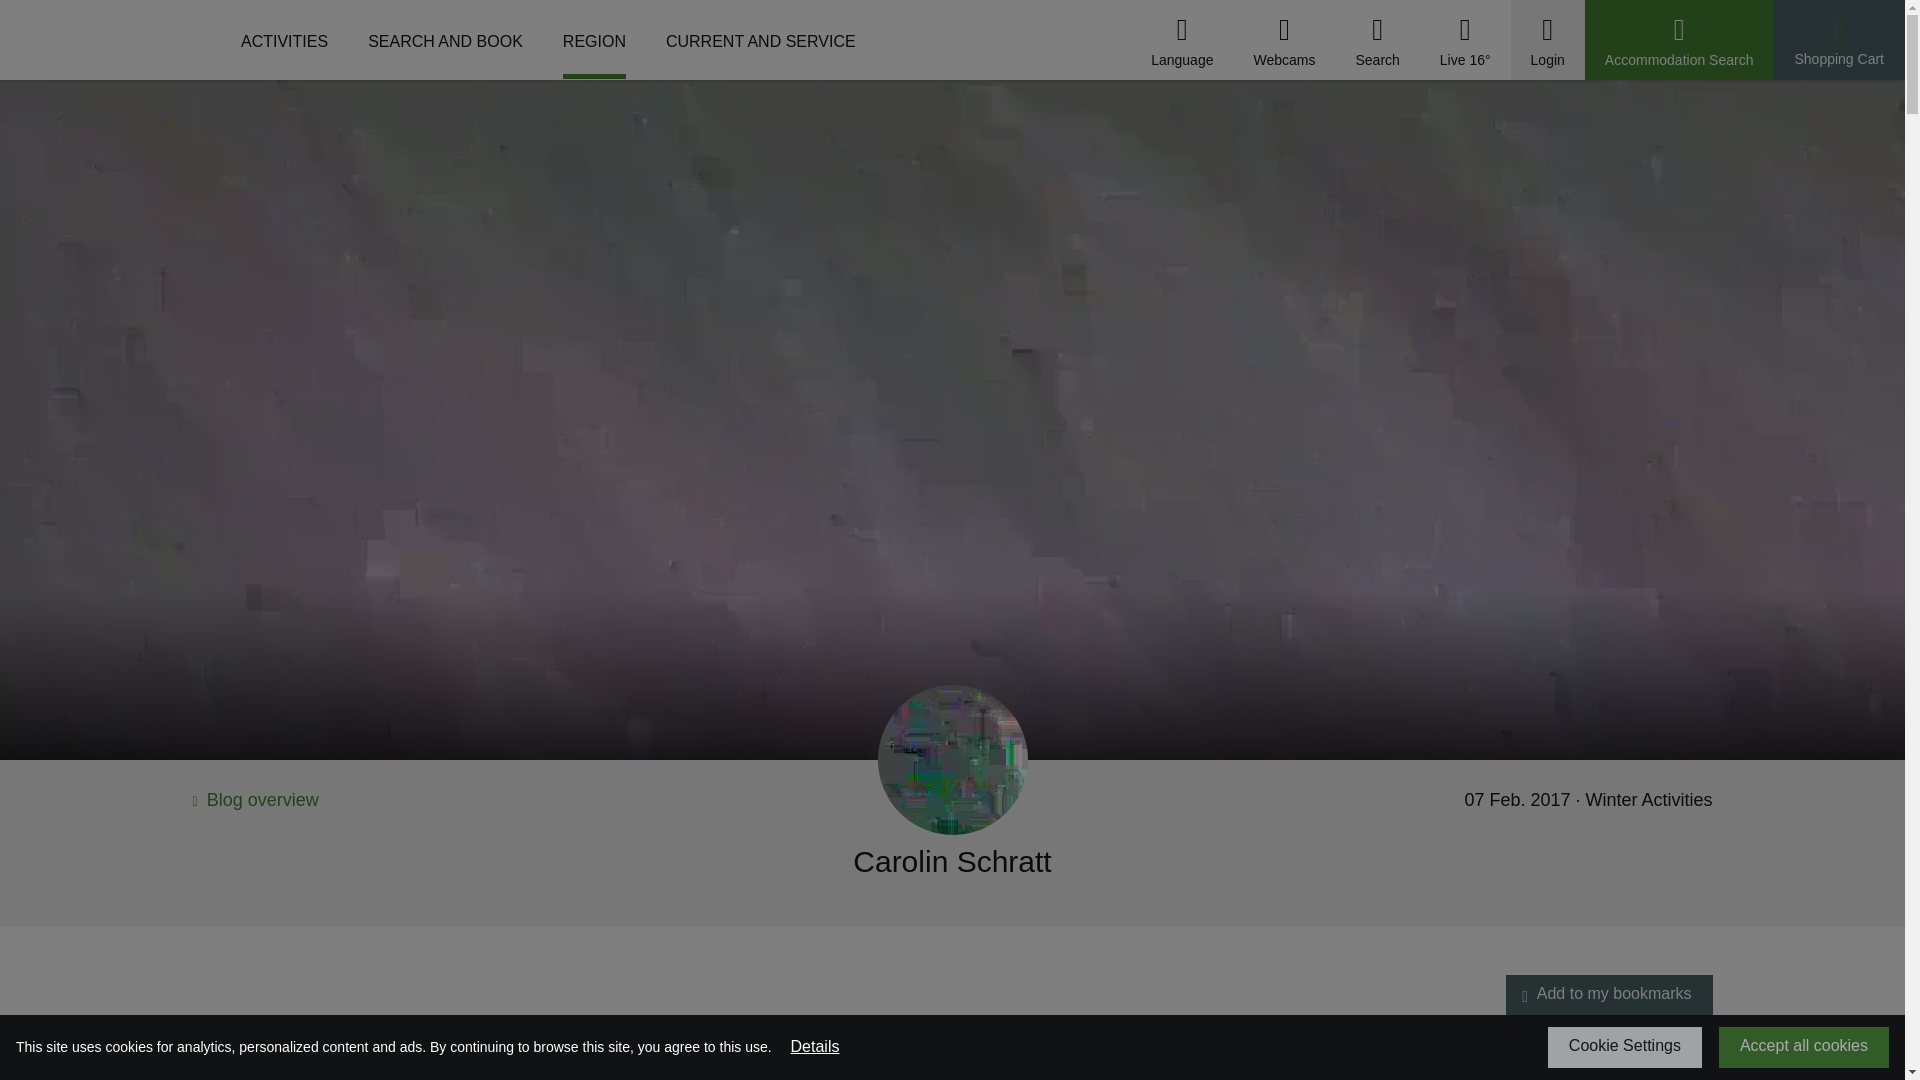 The height and width of the screenshot is (1080, 1920). Describe the element at coordinates (445, 48) in the screenshot. I see `SEARCH AND BOOK` at that location.